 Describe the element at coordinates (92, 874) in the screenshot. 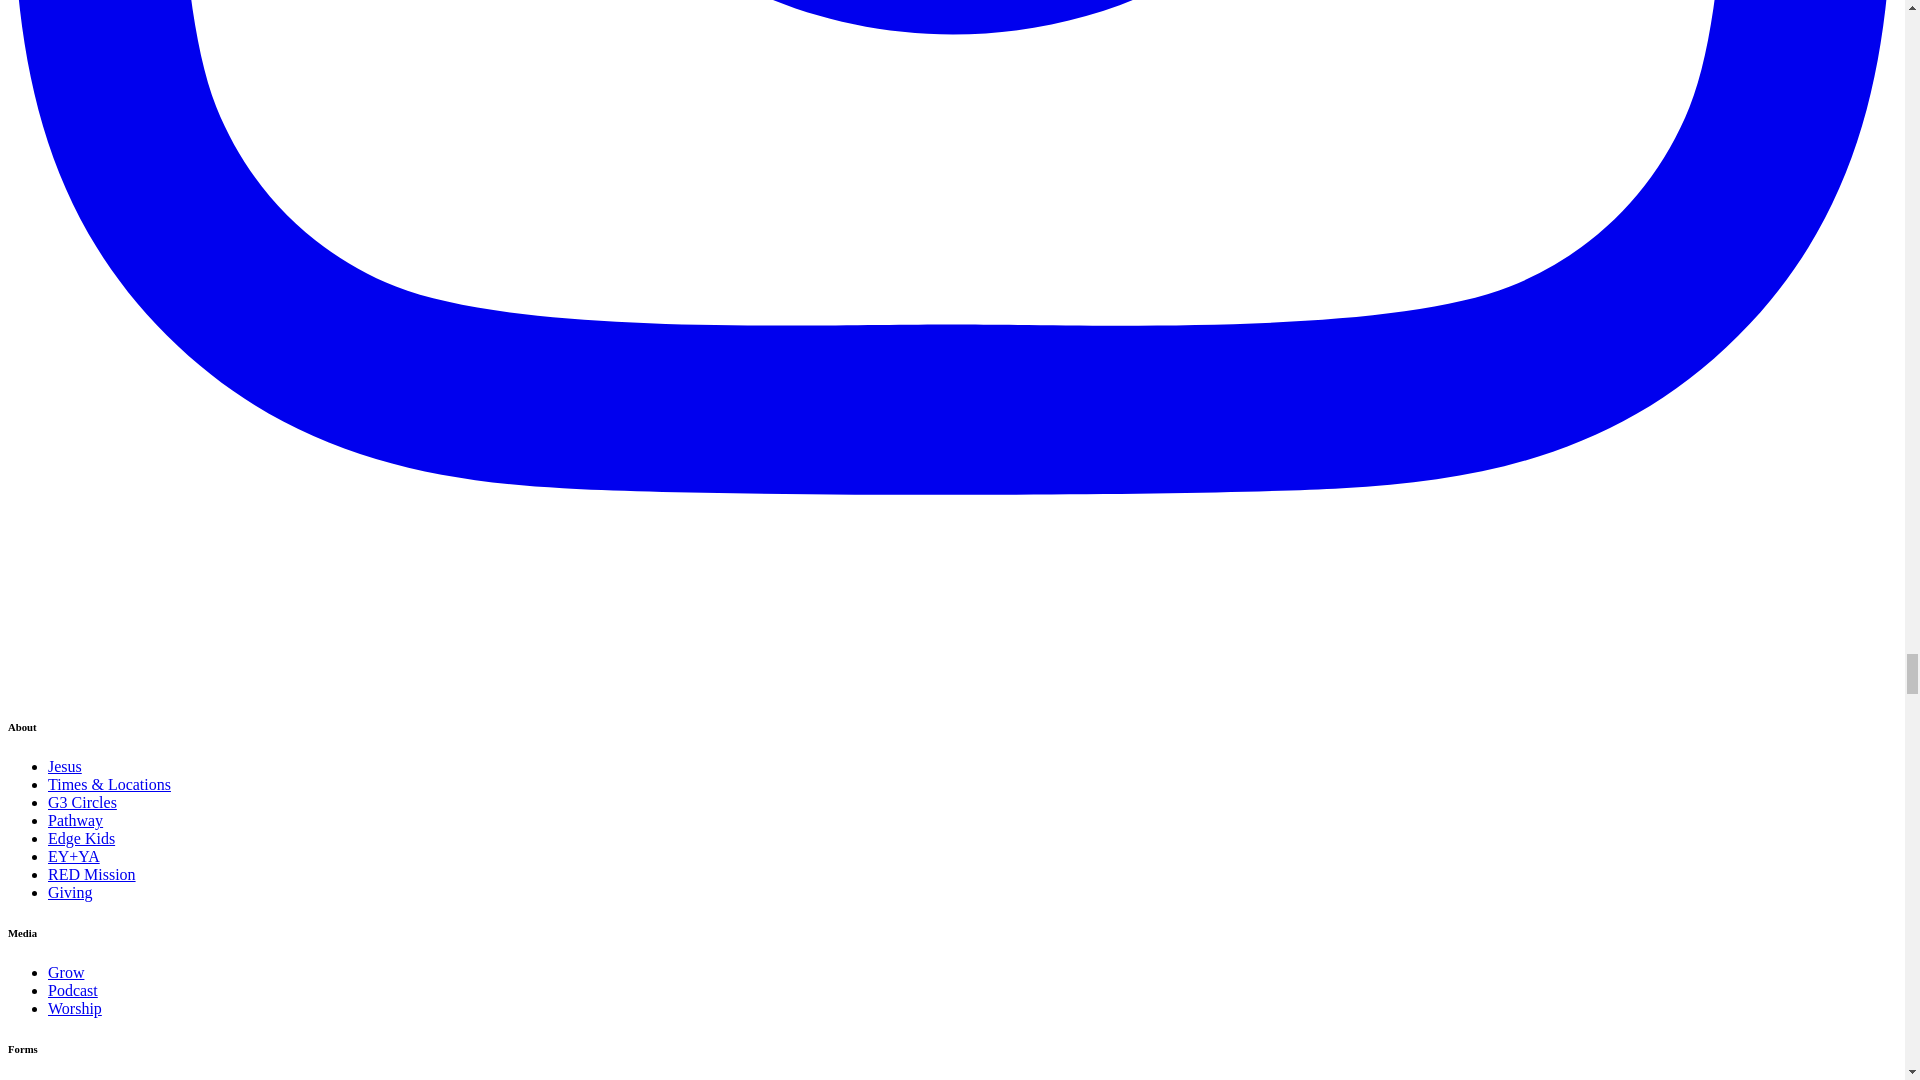

I see `RED Mission` at that location.